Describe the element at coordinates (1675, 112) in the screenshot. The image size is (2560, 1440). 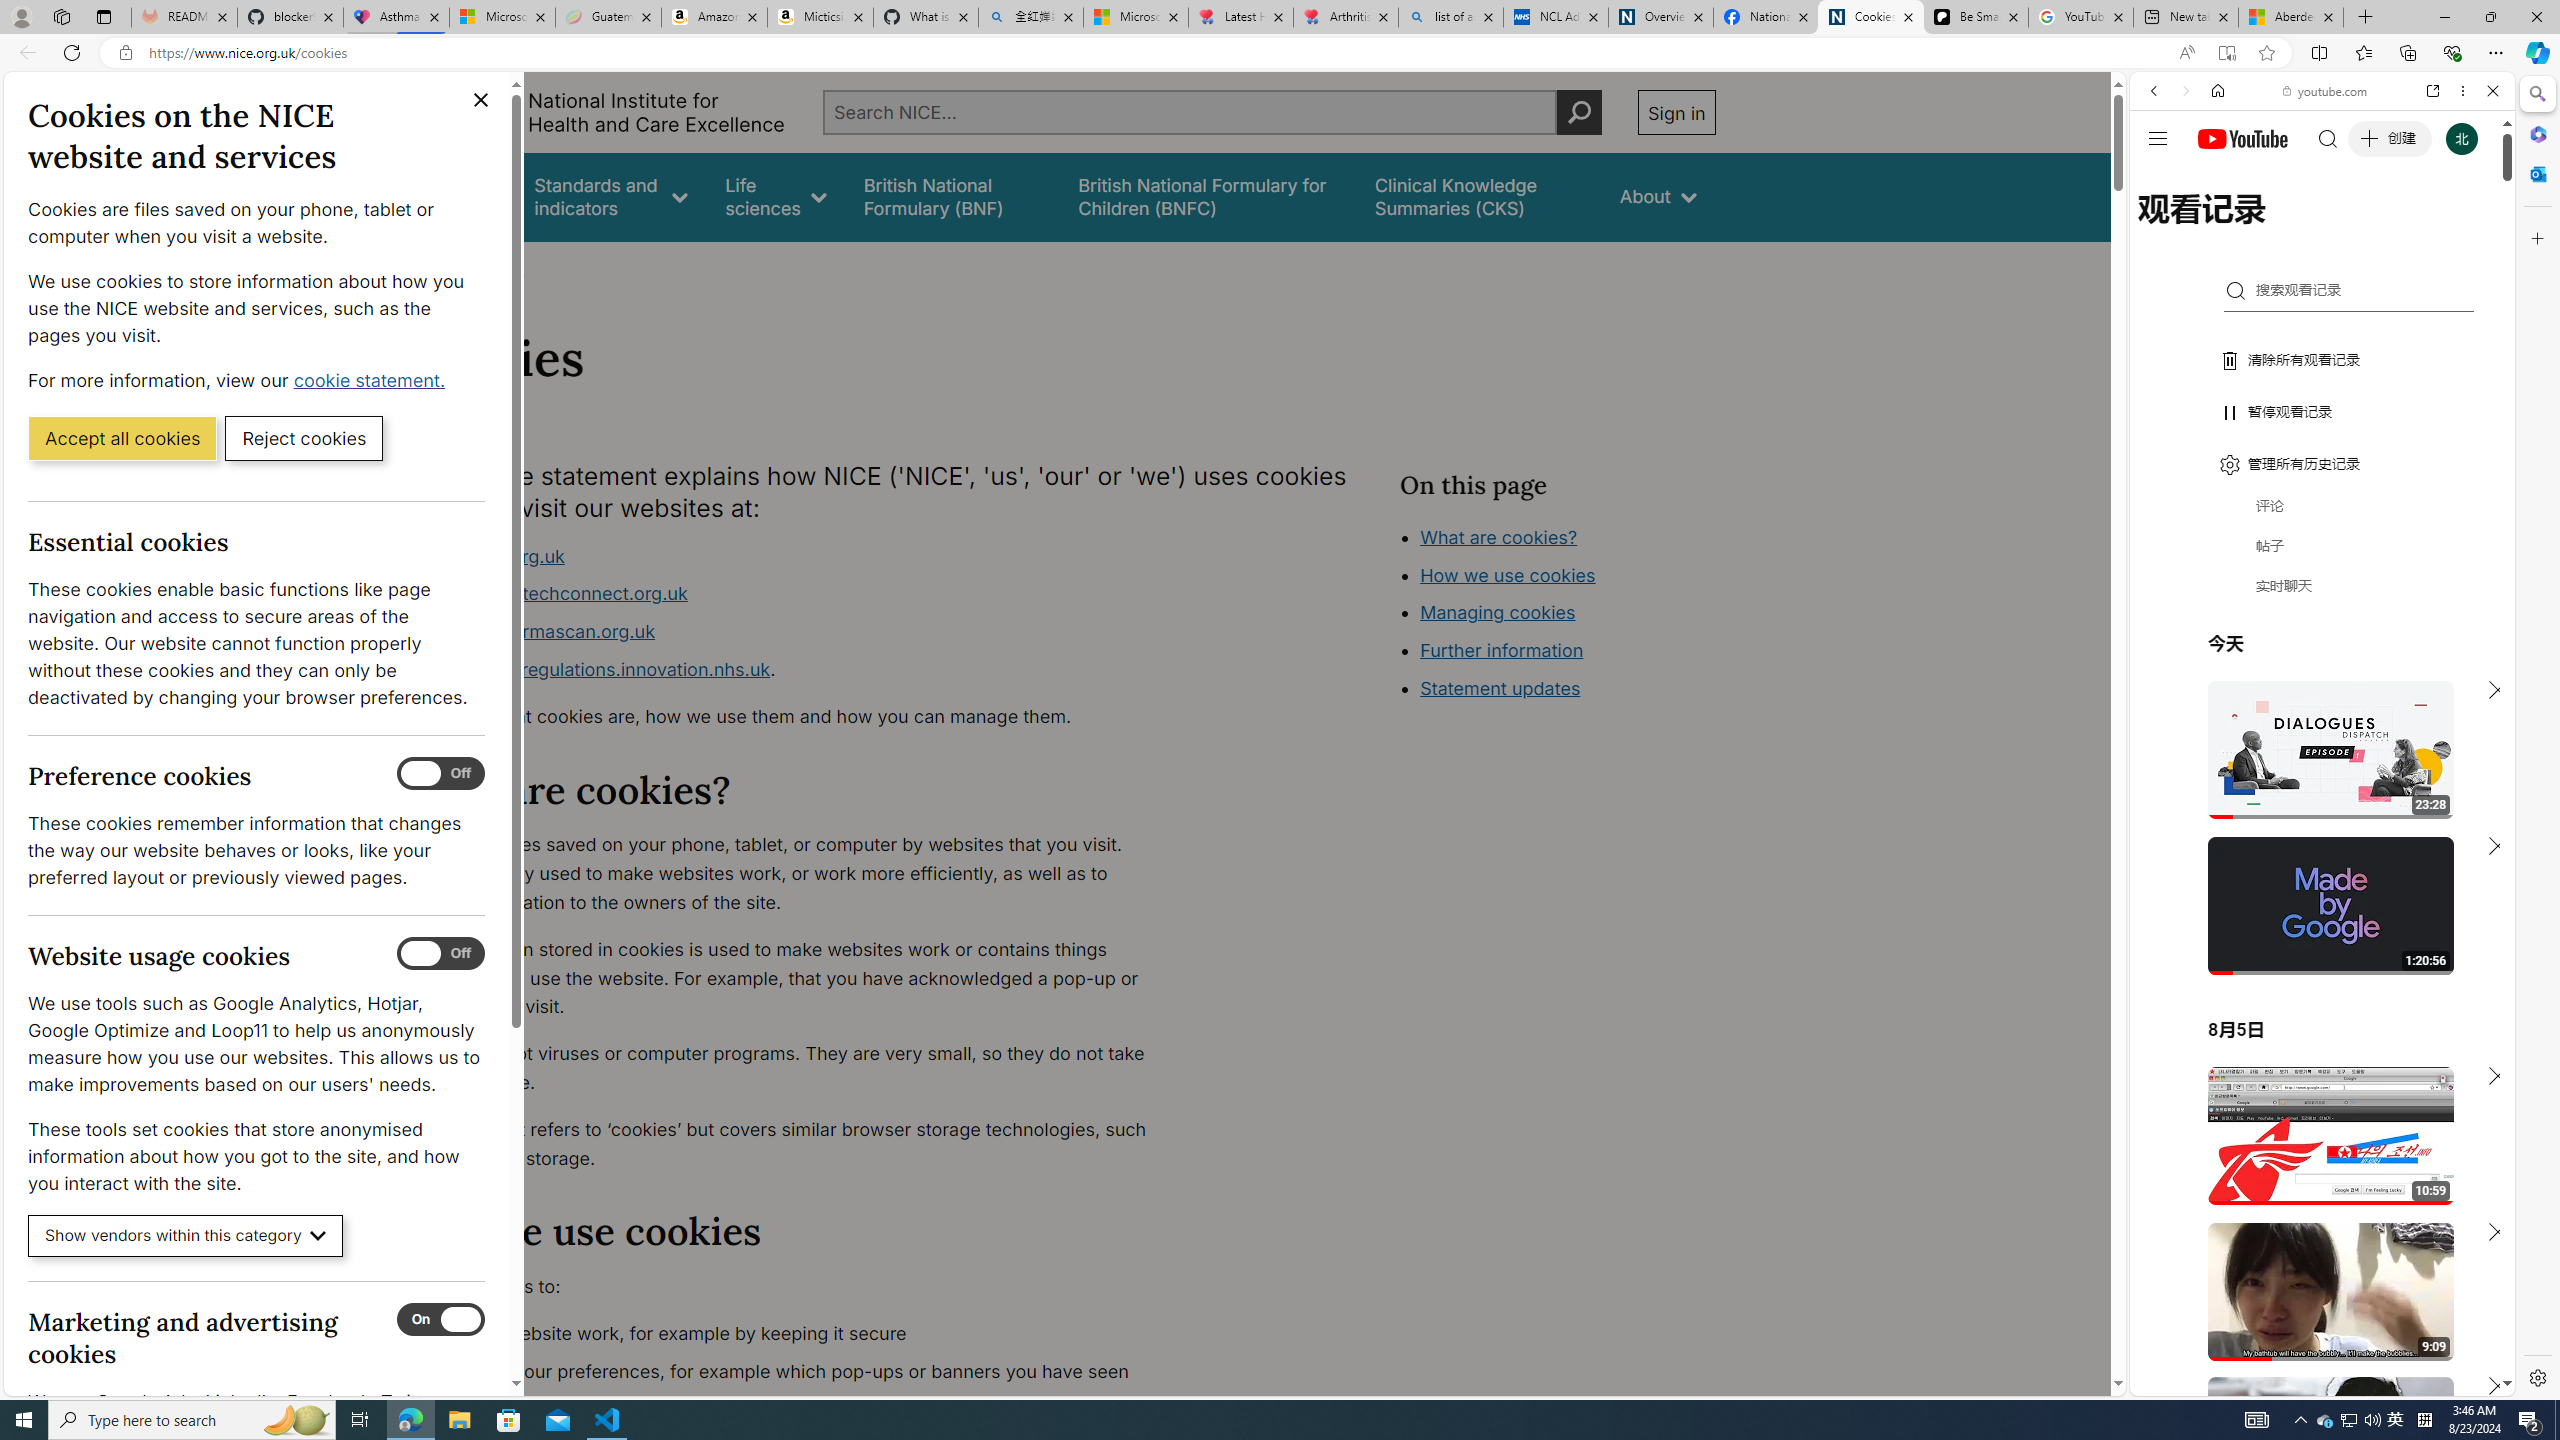
I see `Sign in` at that location.